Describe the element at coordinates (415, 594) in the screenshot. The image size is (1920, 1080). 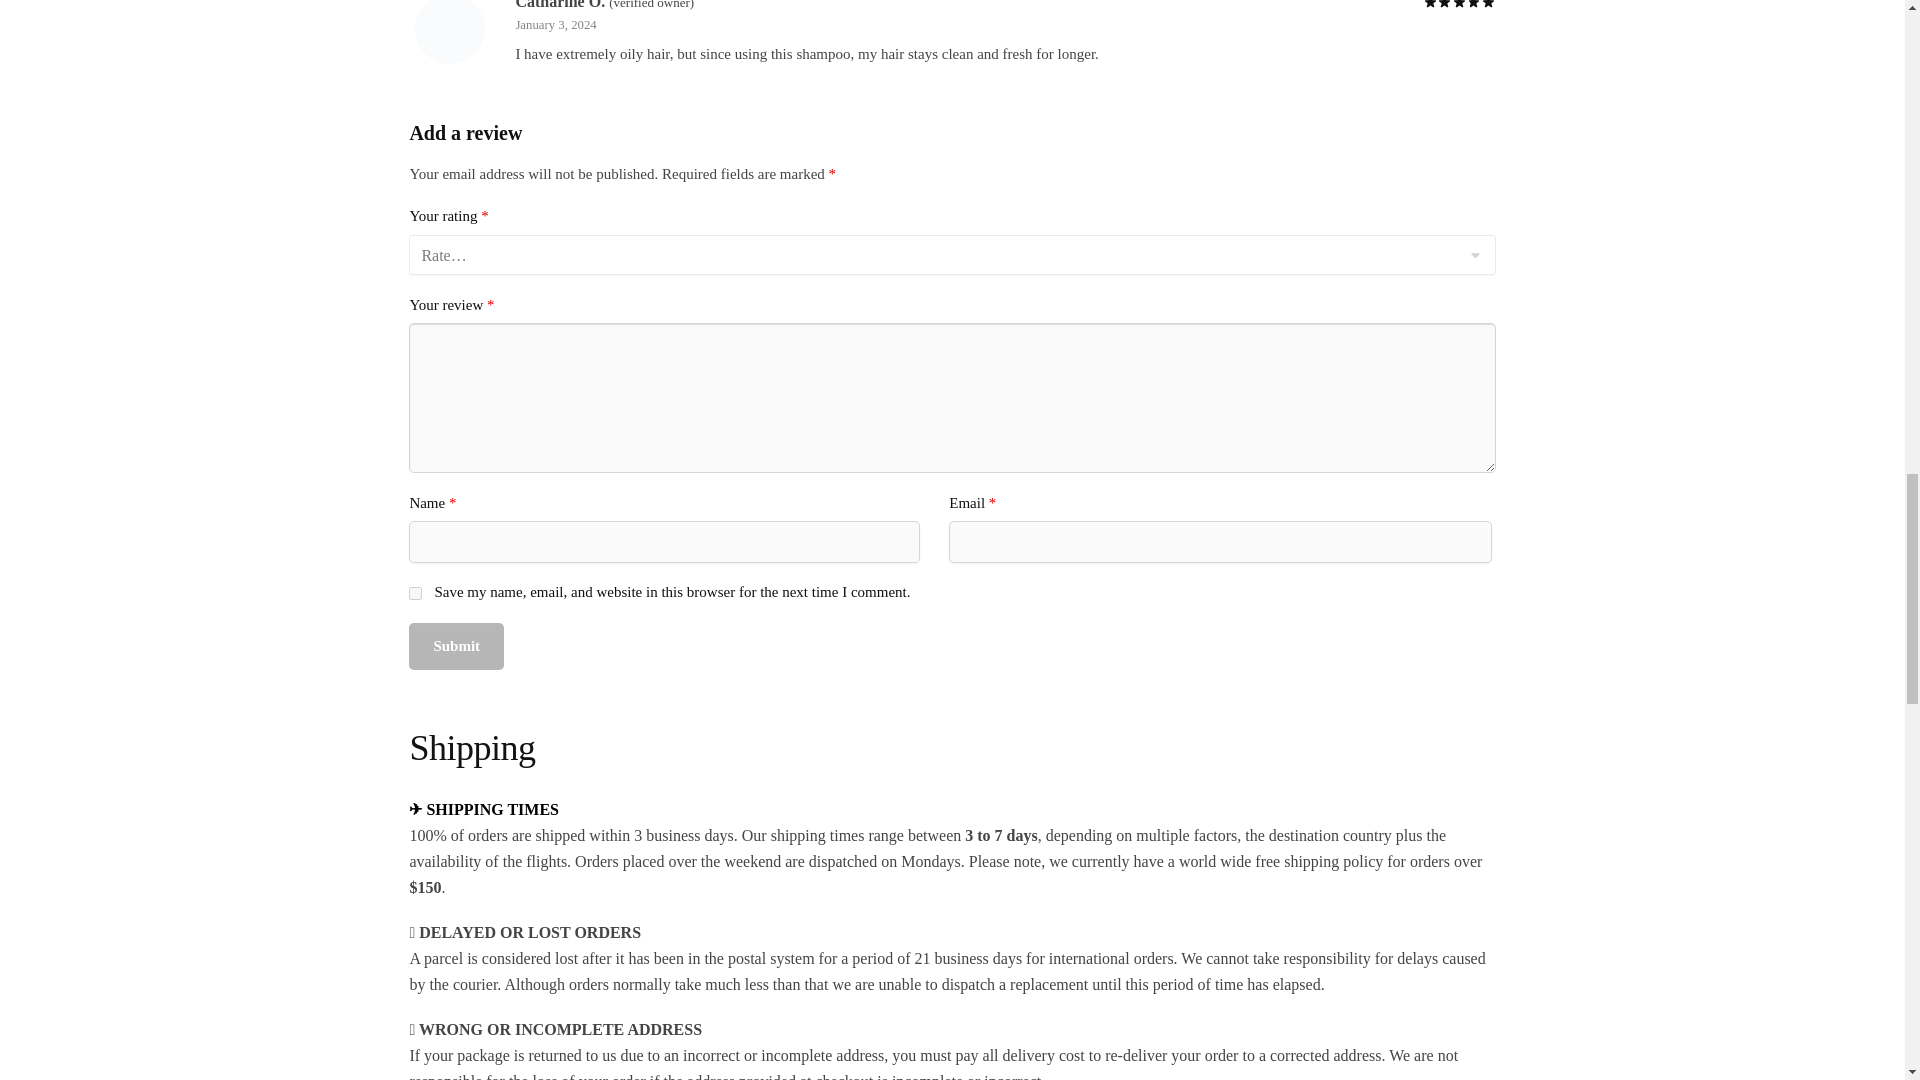
I see `yes` at that location.